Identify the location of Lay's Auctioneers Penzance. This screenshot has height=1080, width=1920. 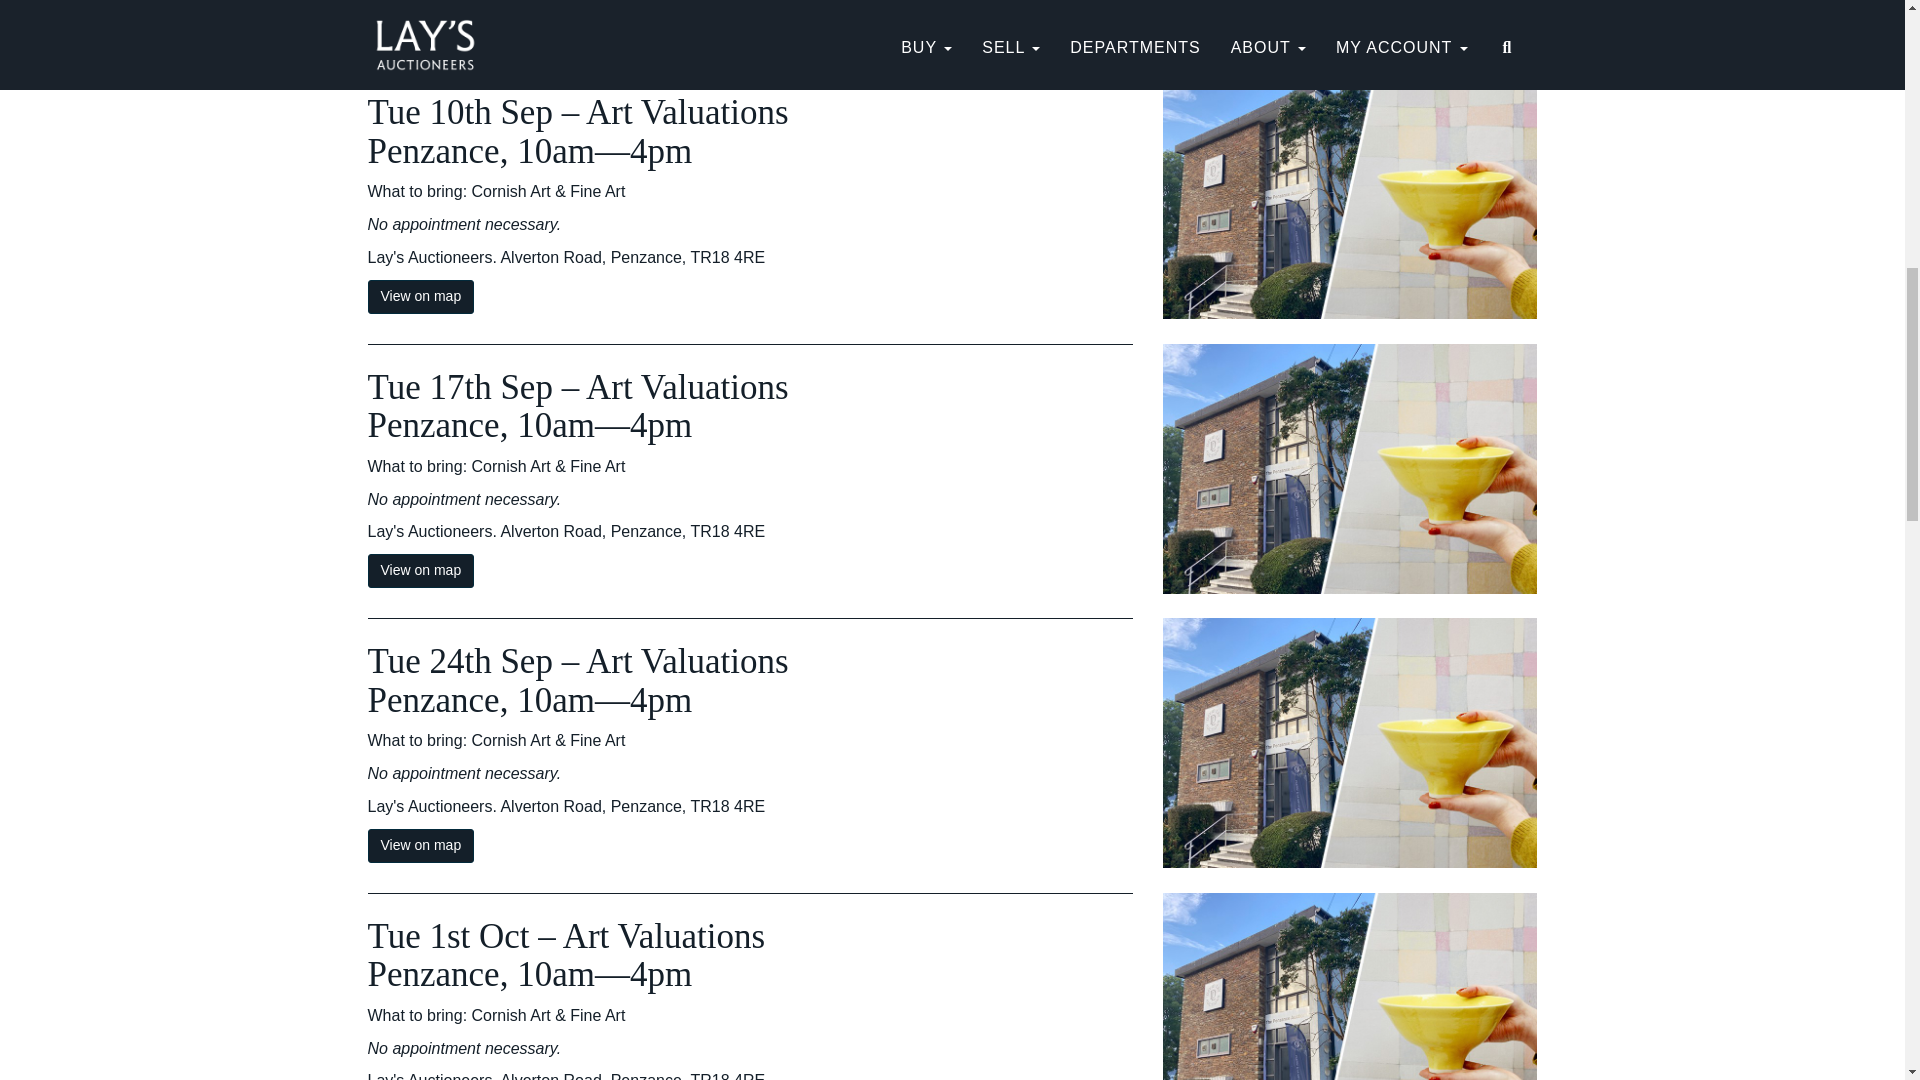
(421, 22).